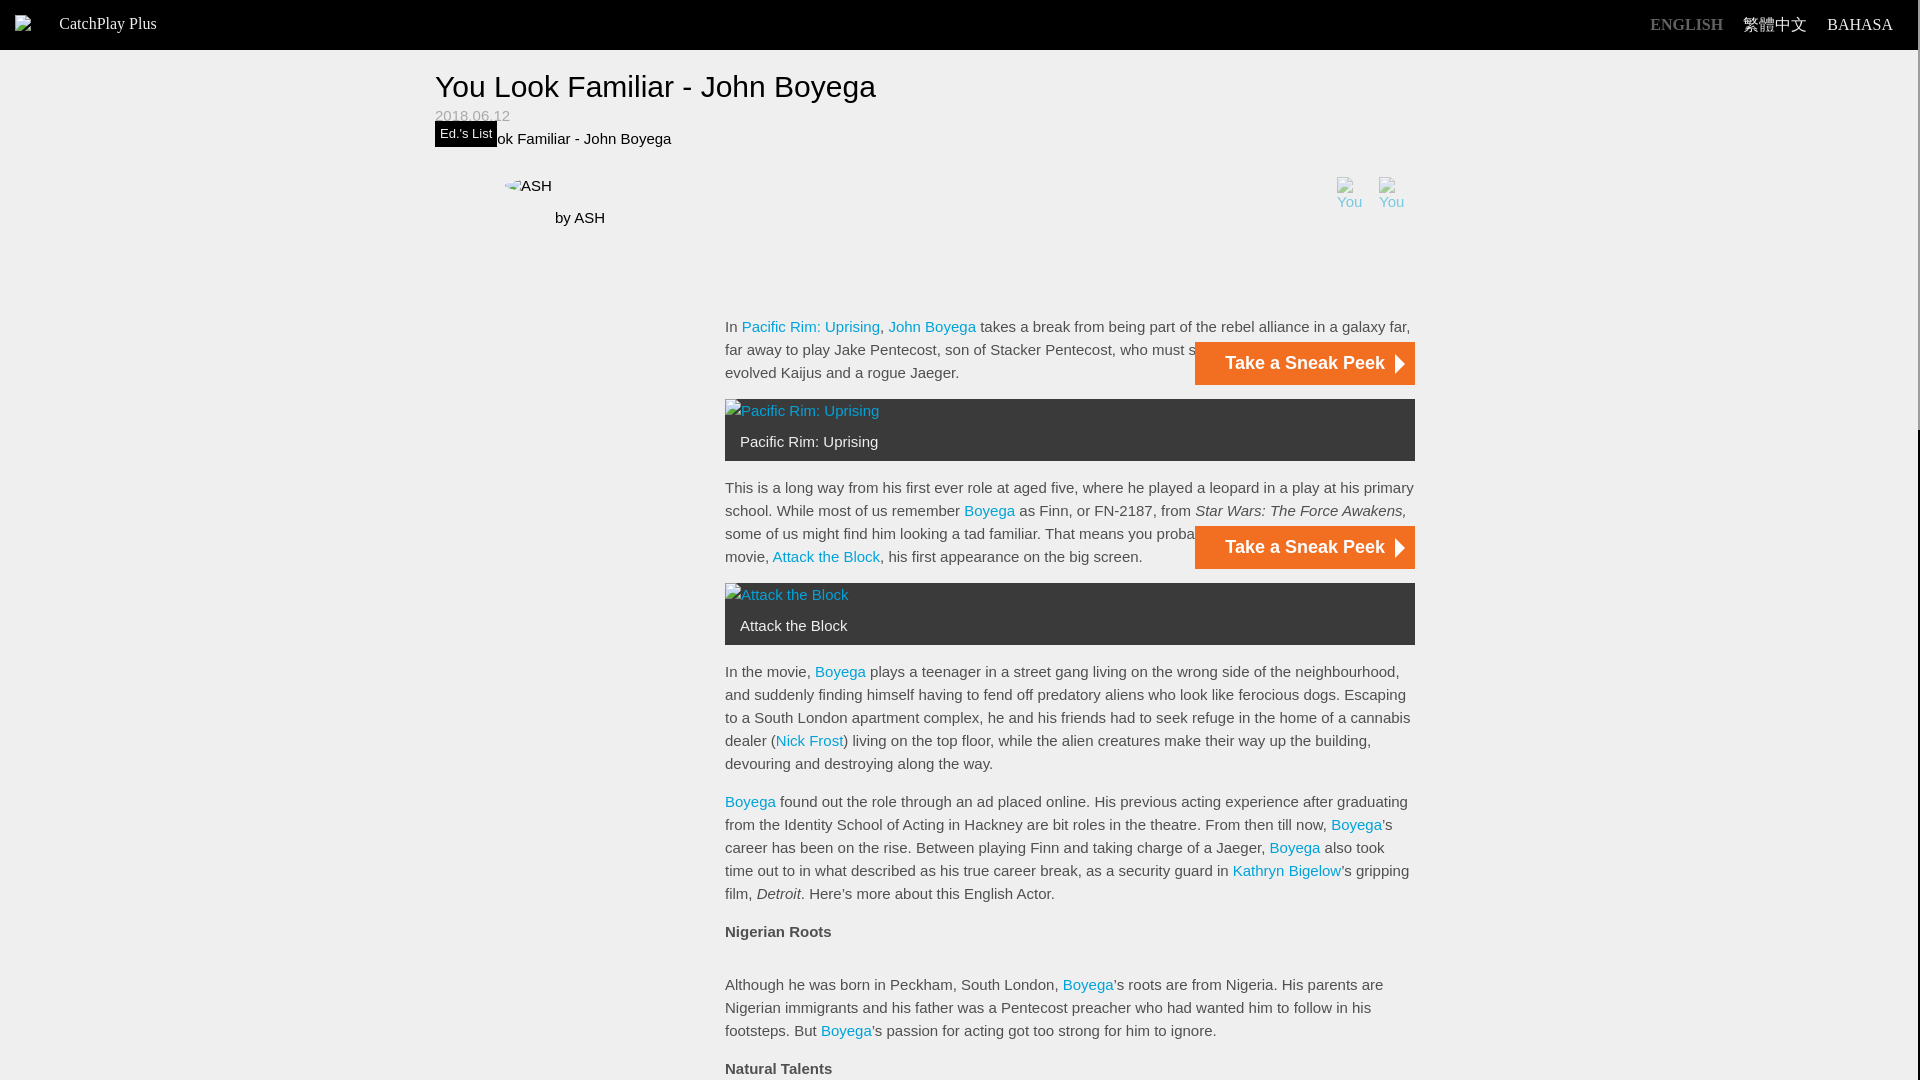 The height and width of the screenshot is (1080, 1920). Describe the element at coordinates (810, 326) in the screenshot. I see `Pacific Rim: Uprising` at that location.